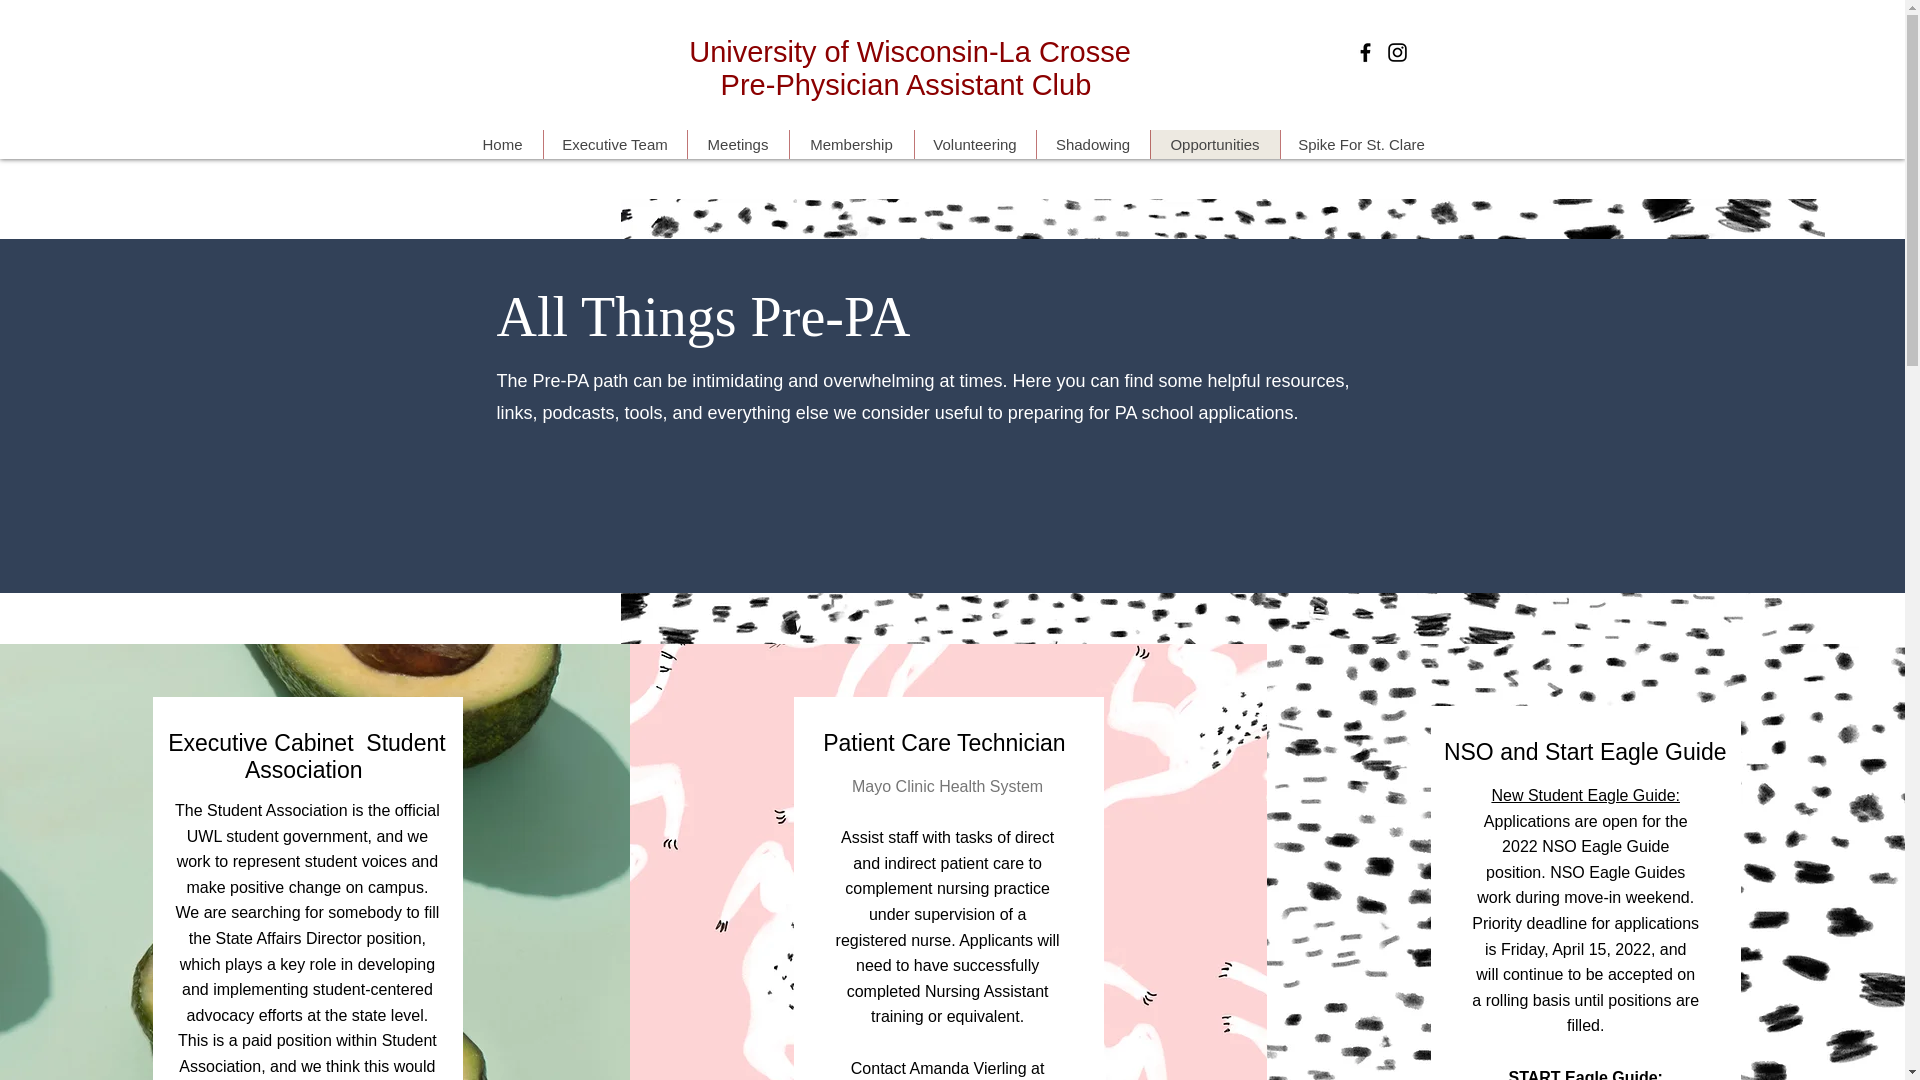  Describe the element at coordinates (910, 52) in the screenshot. I see `University of Wisconsin-La Crosse` at that location.